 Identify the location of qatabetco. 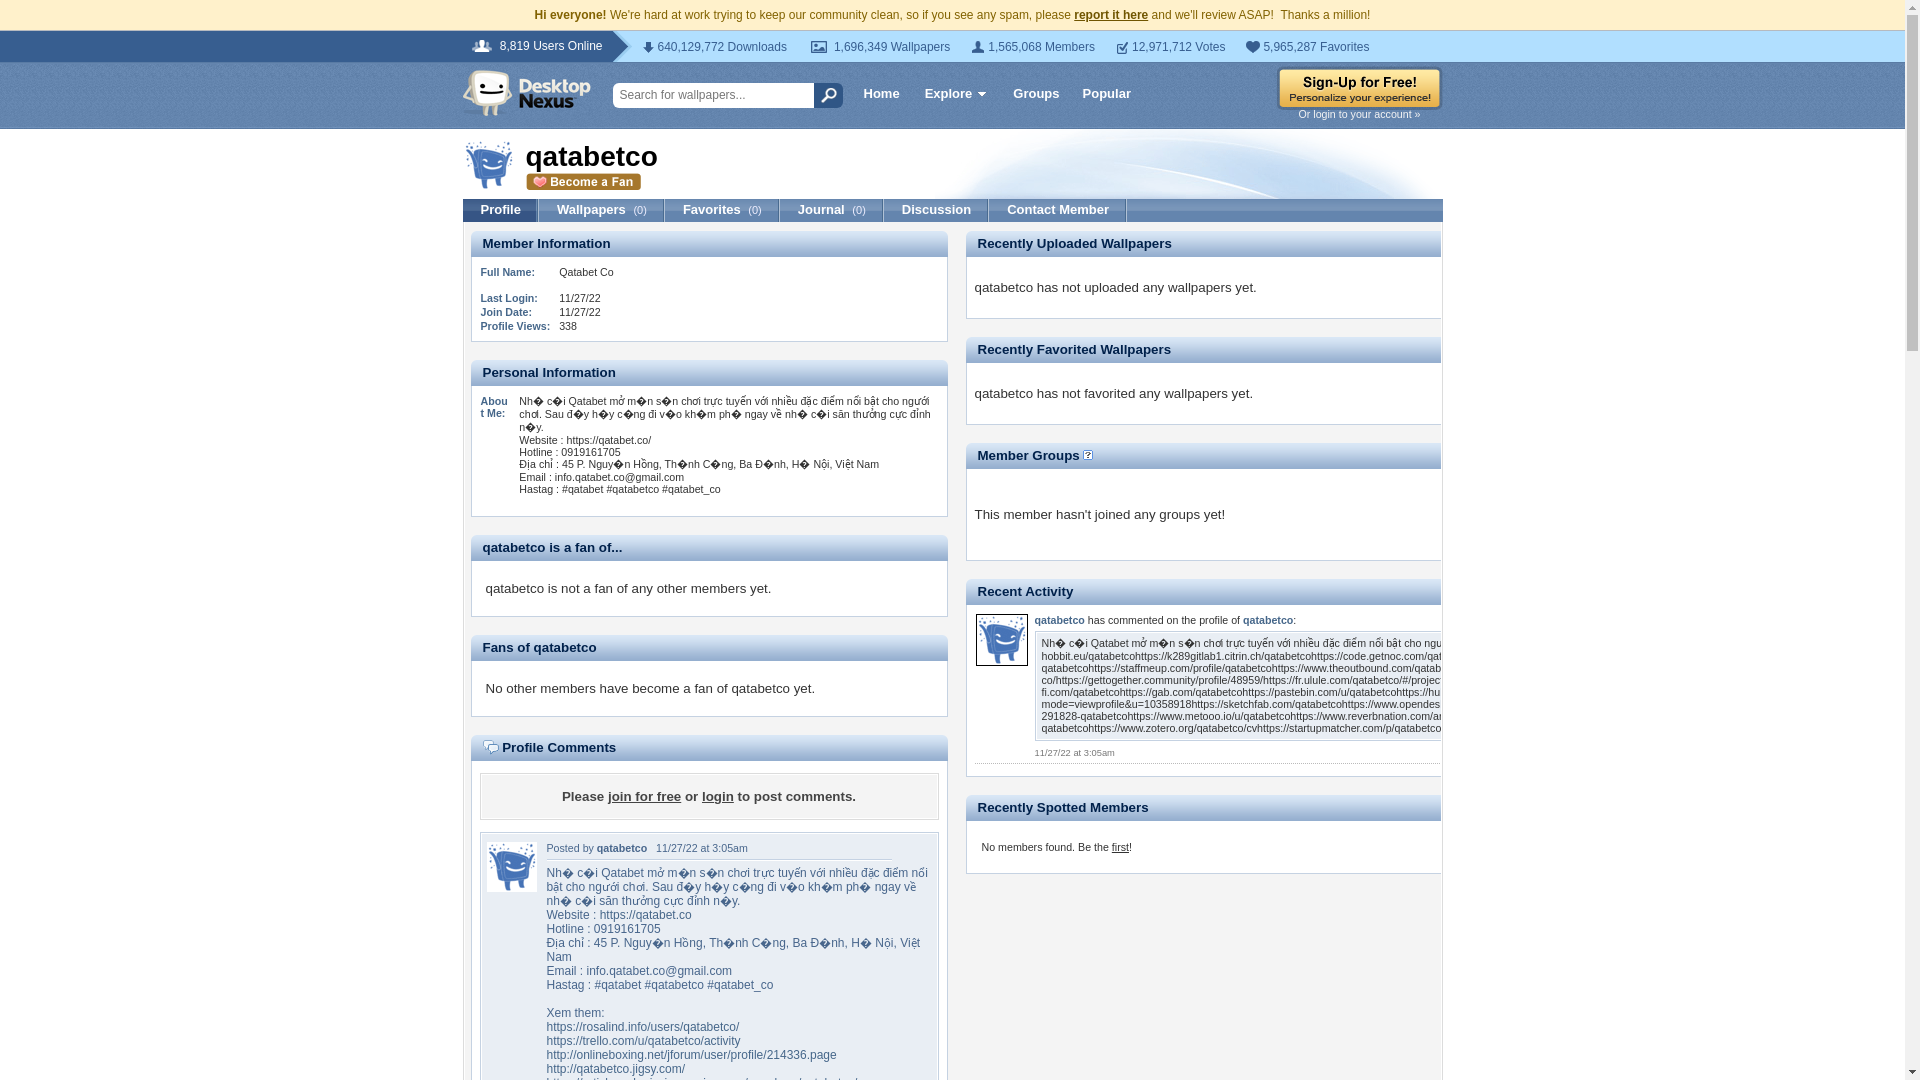
(1001, 662).